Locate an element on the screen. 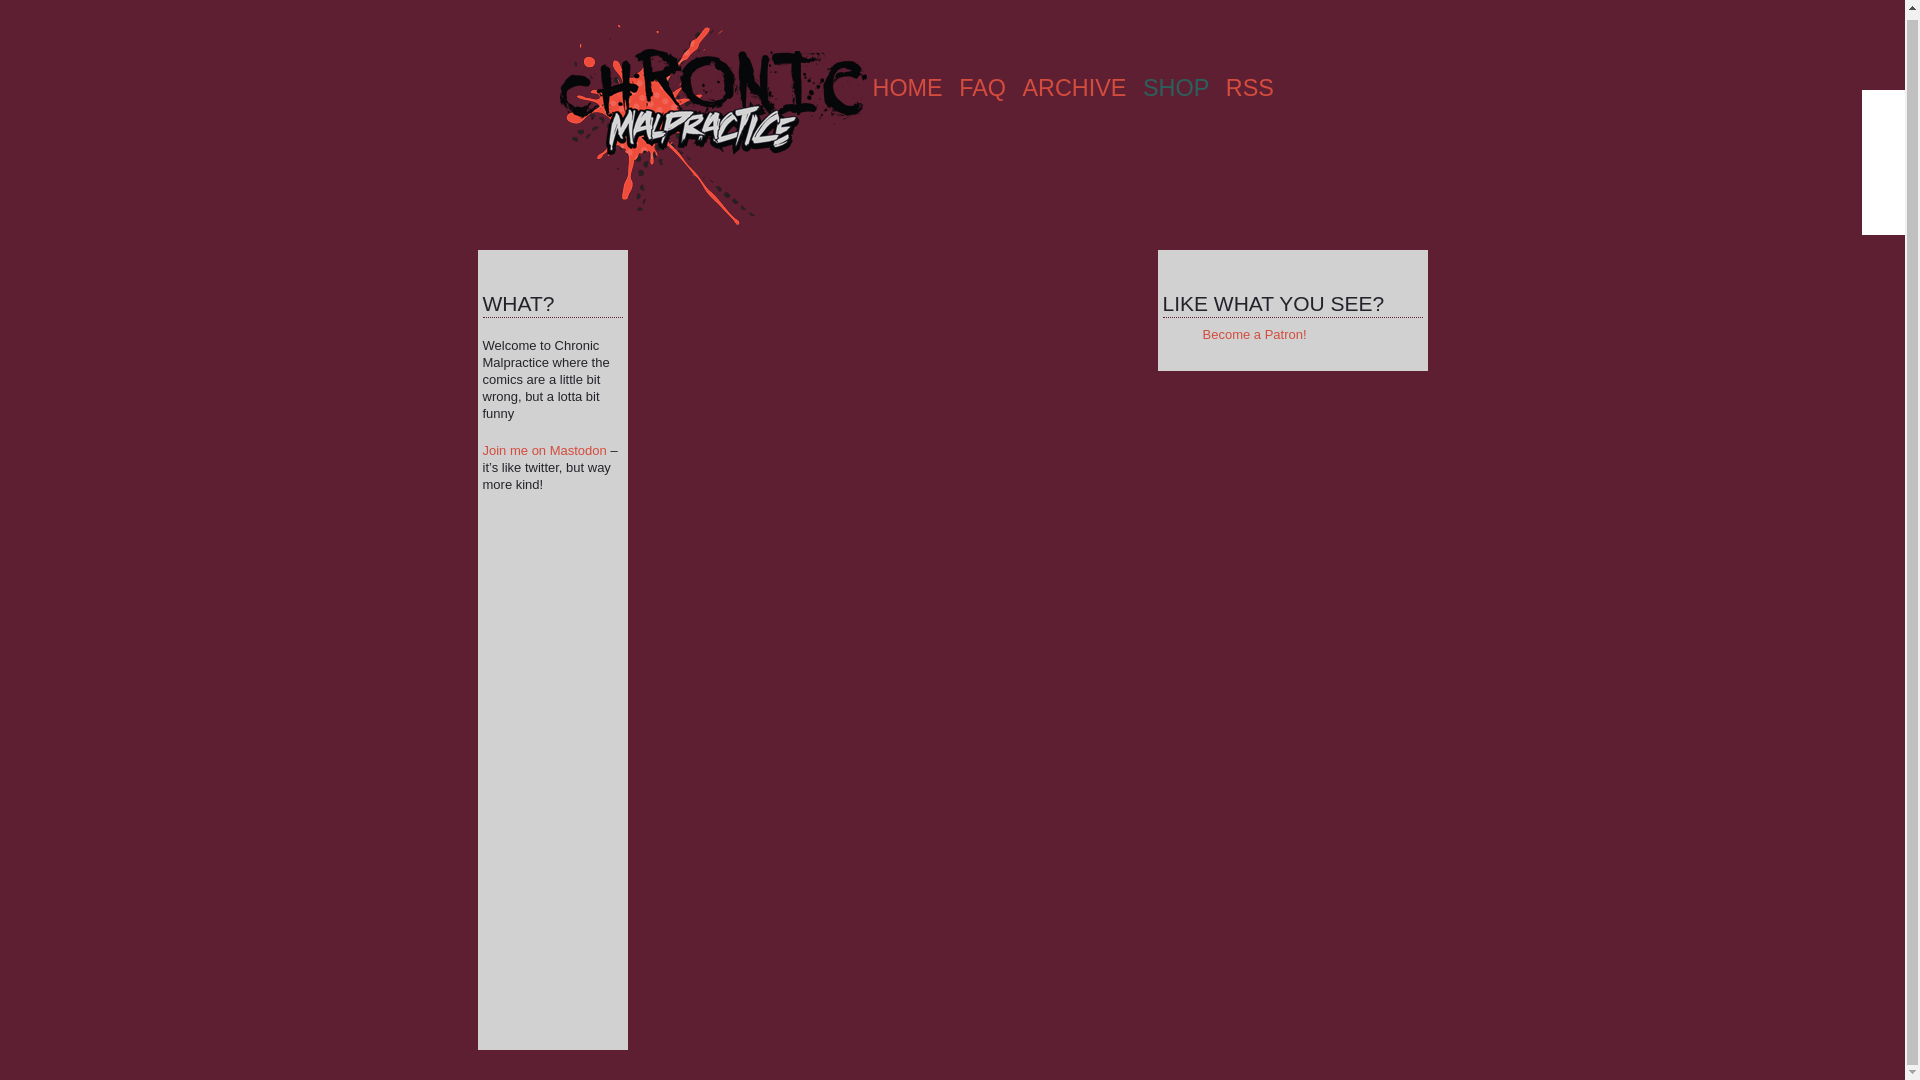 This screenshot has height=1080, width=1920. BECOME MY FAVORITE PATRON ON PATREON is located at coordinates (1886, 112).